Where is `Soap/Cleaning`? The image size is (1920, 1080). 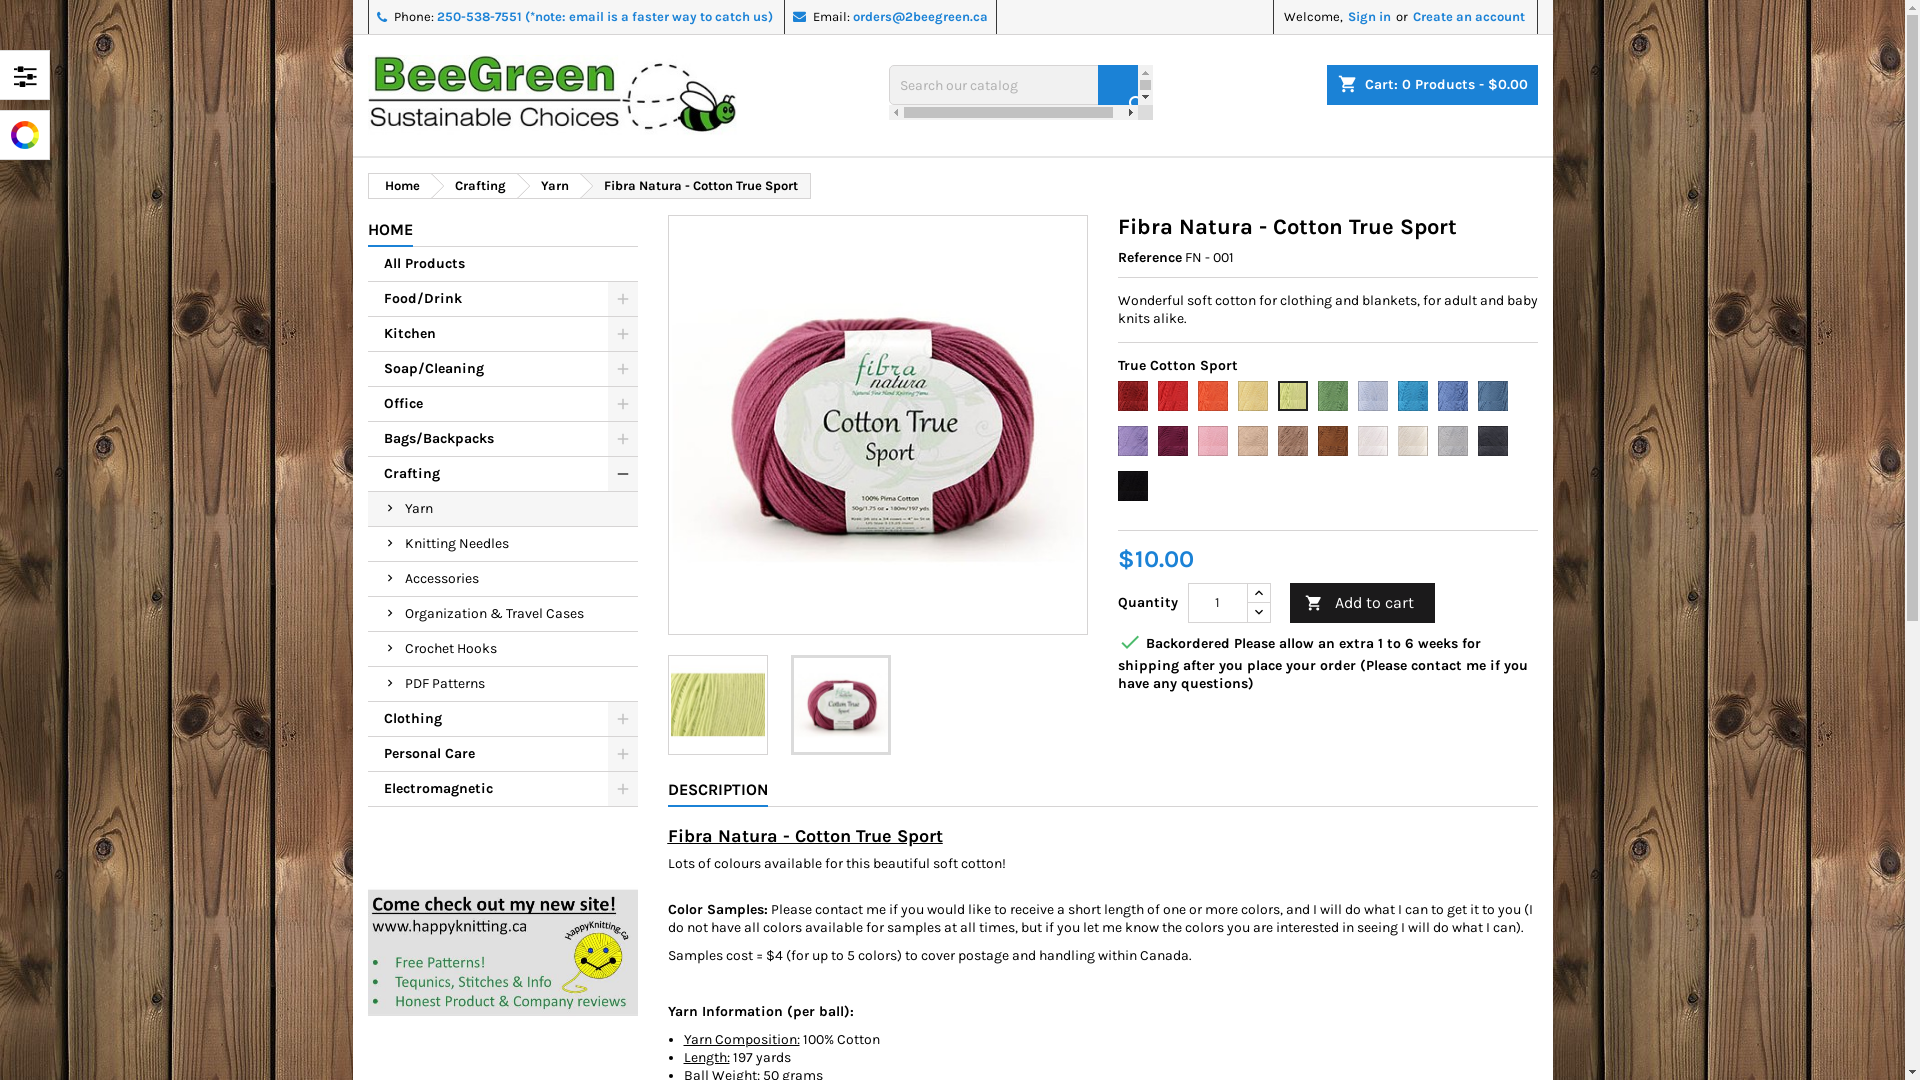 Soap/Cleaning is located at coordinates (503, 370).